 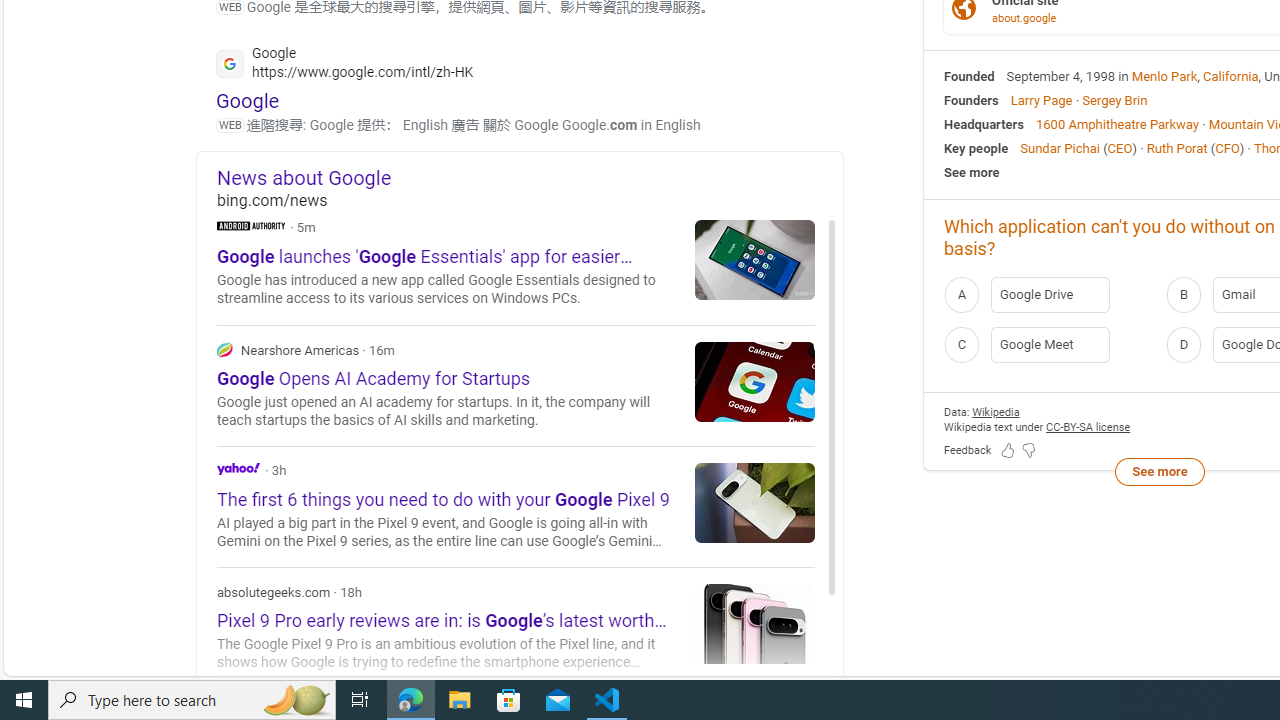 What do you see at coordinates (755, 381) in the screenshot?
I see `Google Opens AI Academy for Startups` at bounding box center [755, 381].